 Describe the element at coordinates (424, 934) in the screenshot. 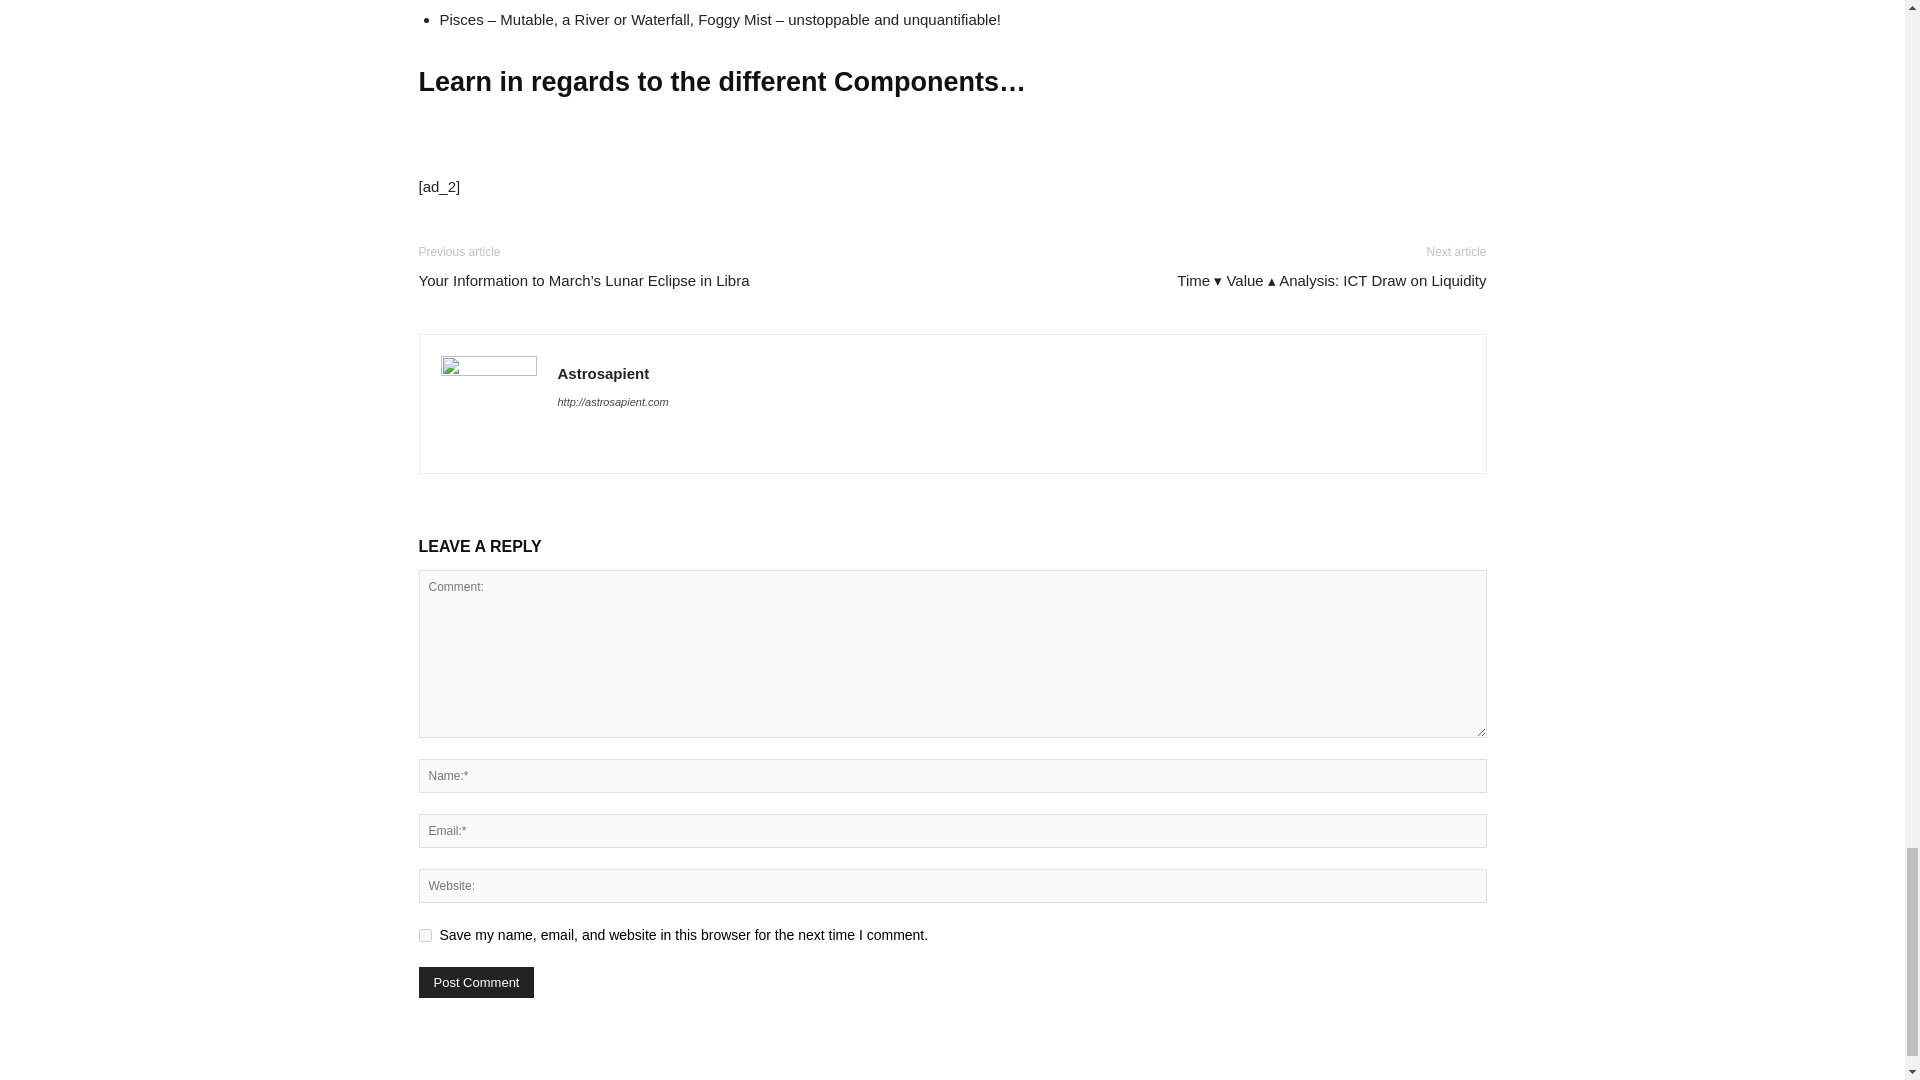

I see `yes` at that location.